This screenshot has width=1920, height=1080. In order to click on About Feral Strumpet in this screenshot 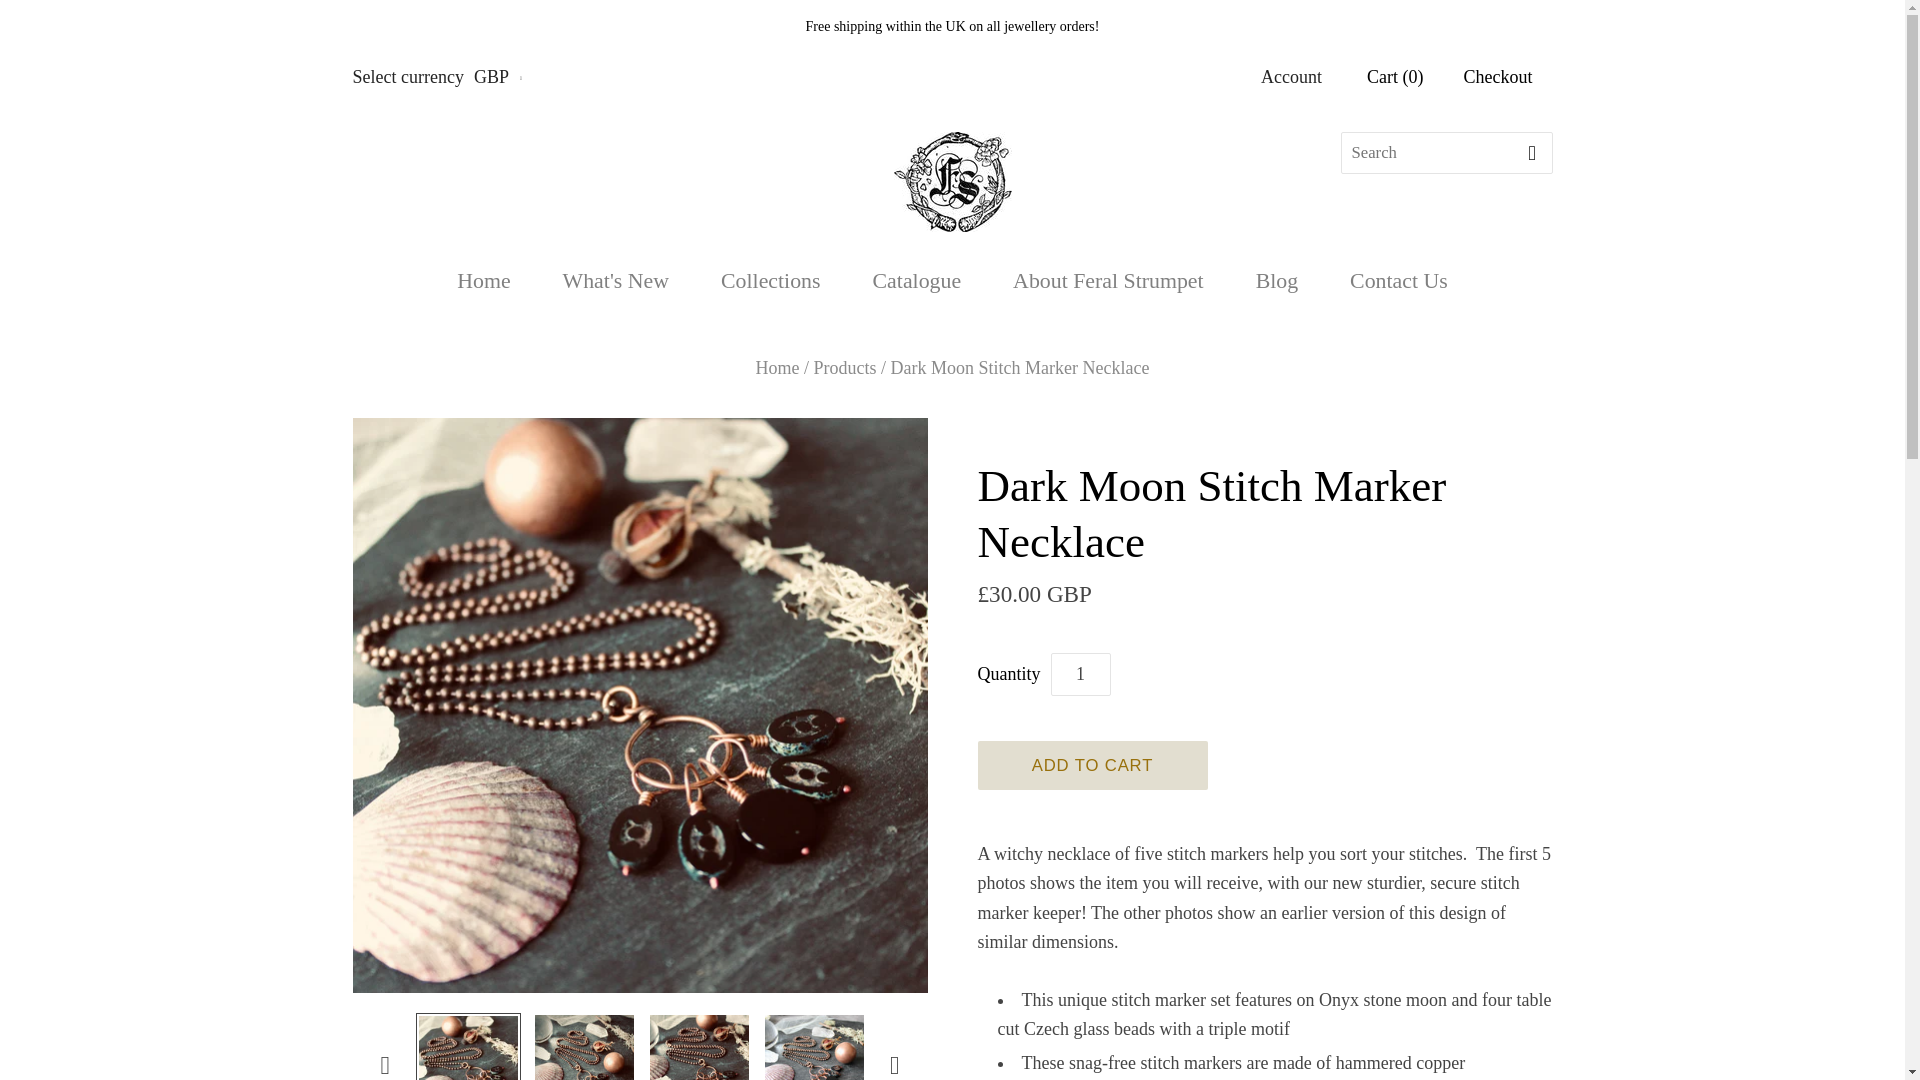, I will do `click(1108, 282)`.